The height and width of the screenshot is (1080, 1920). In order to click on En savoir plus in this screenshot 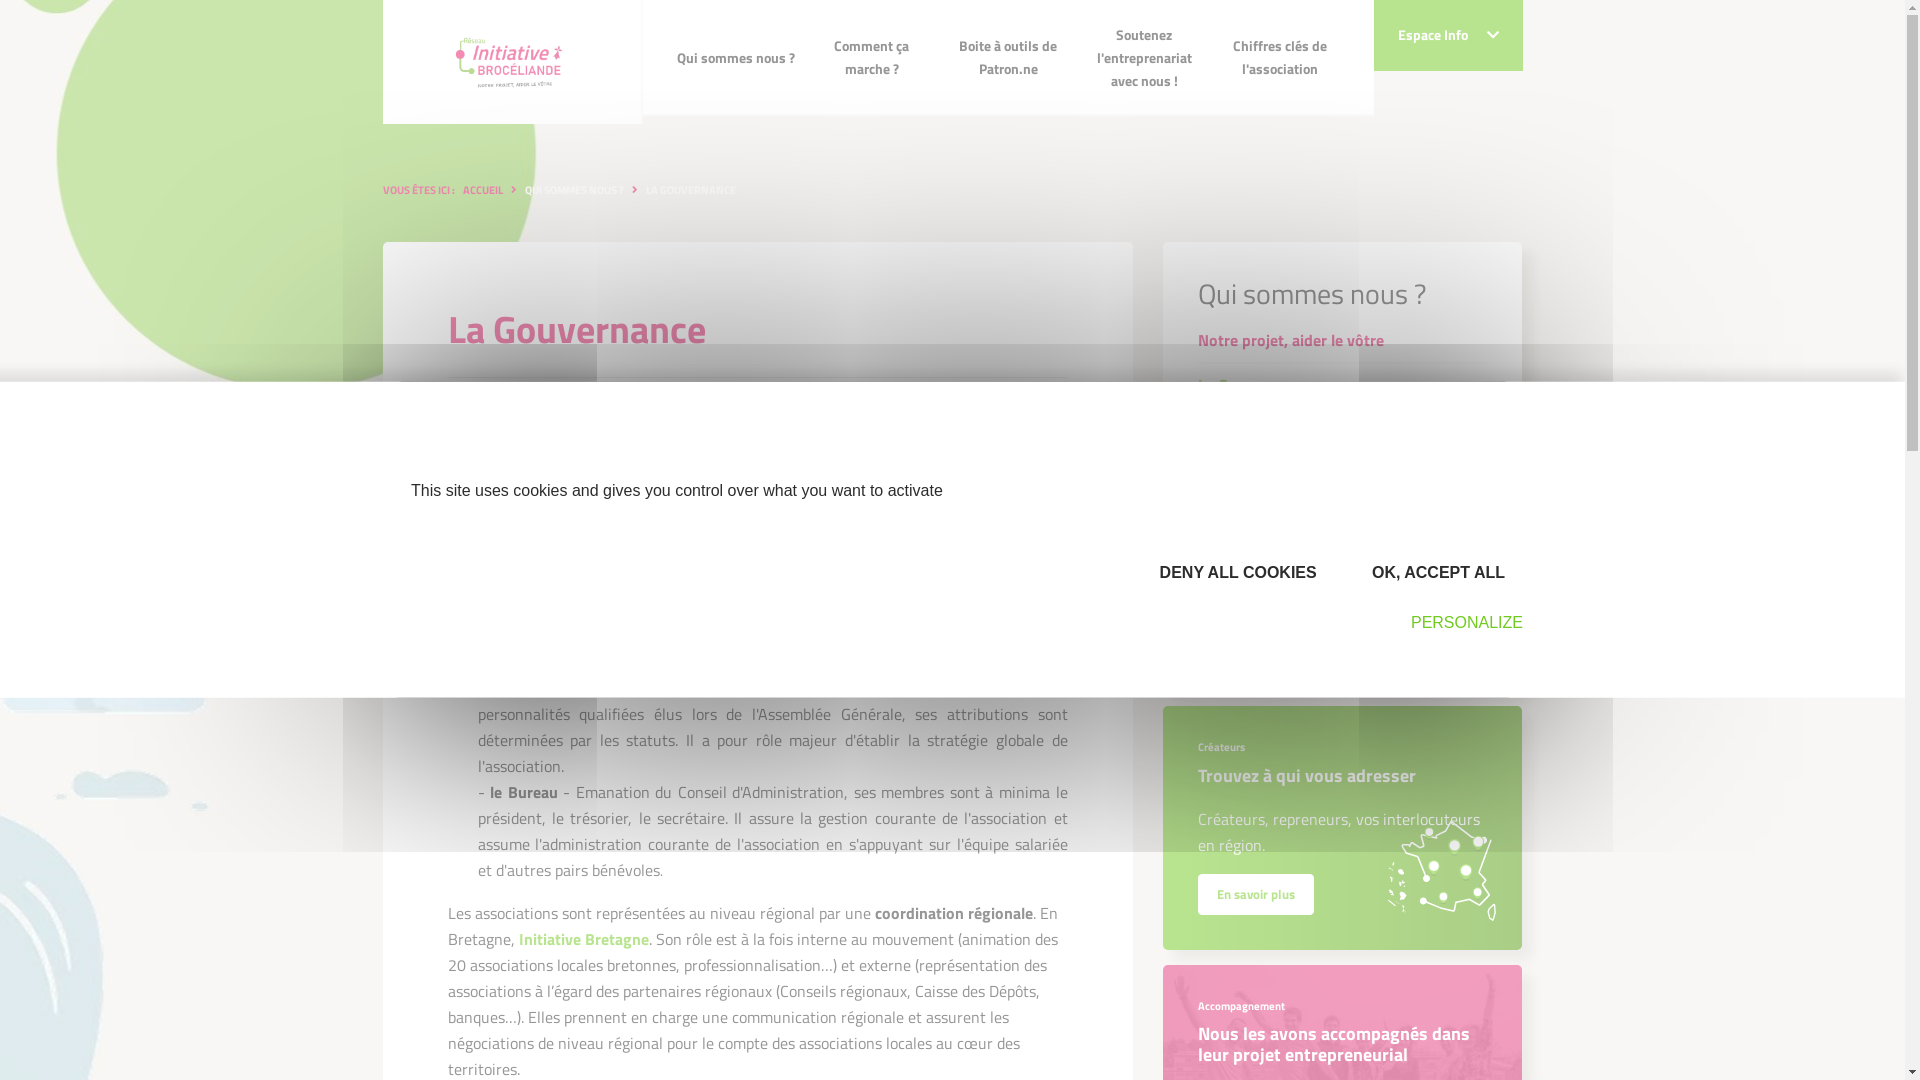, I will do `click(1256, 894)`.